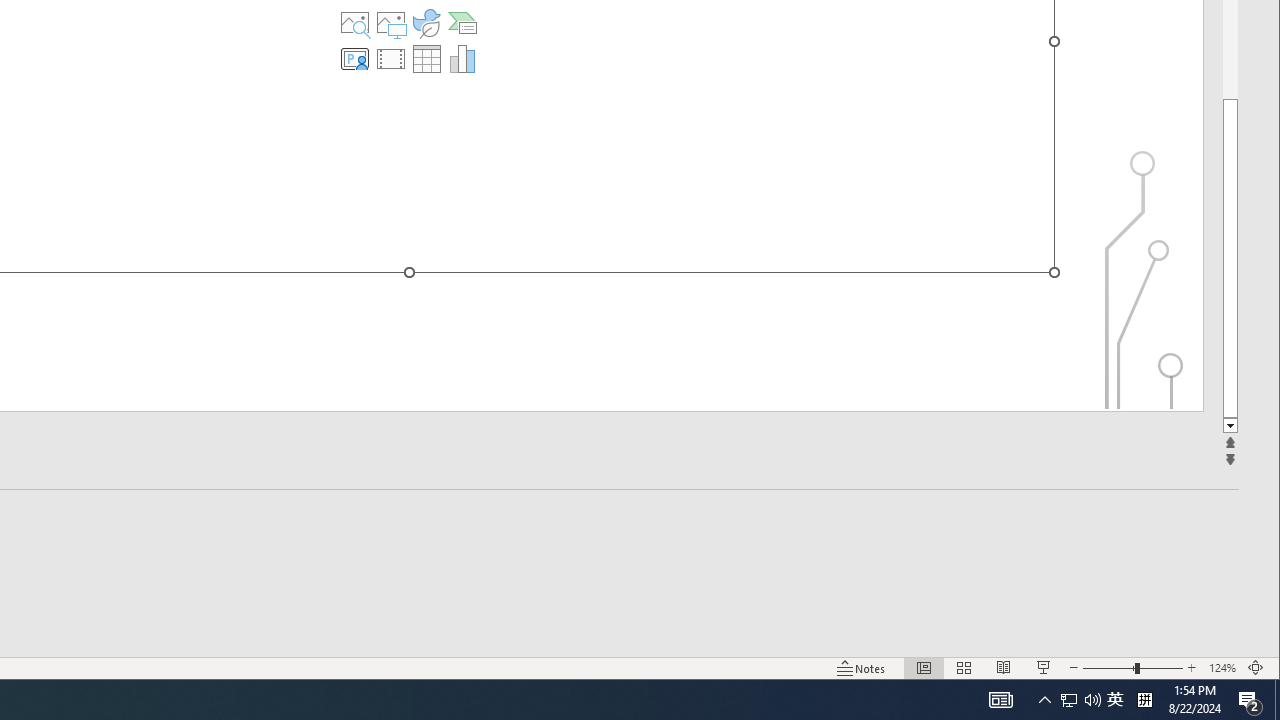  What do you see at coordinates (462, 22) in the screenshot?
I see `Insert a SmartArt Graphic` at bounding box center [462, 22].